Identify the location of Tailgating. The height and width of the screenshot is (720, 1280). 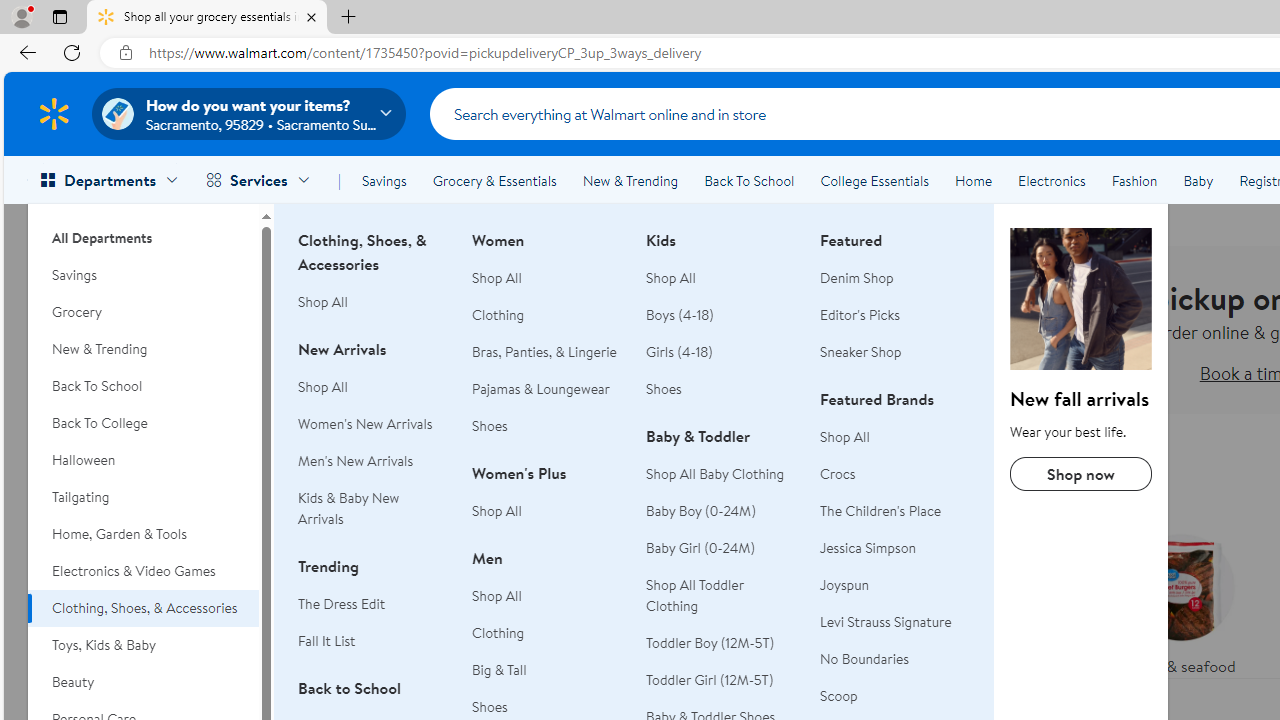
(143, 497).